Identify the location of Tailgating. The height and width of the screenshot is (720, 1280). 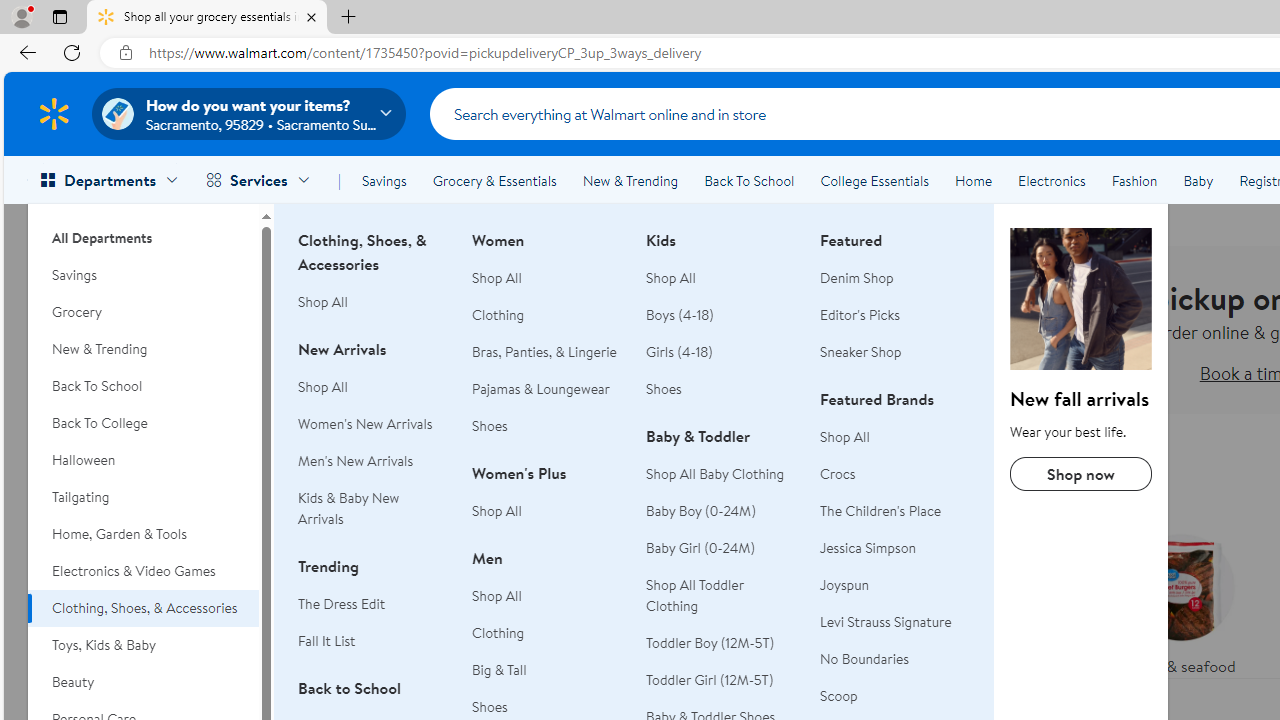
(143, 497).